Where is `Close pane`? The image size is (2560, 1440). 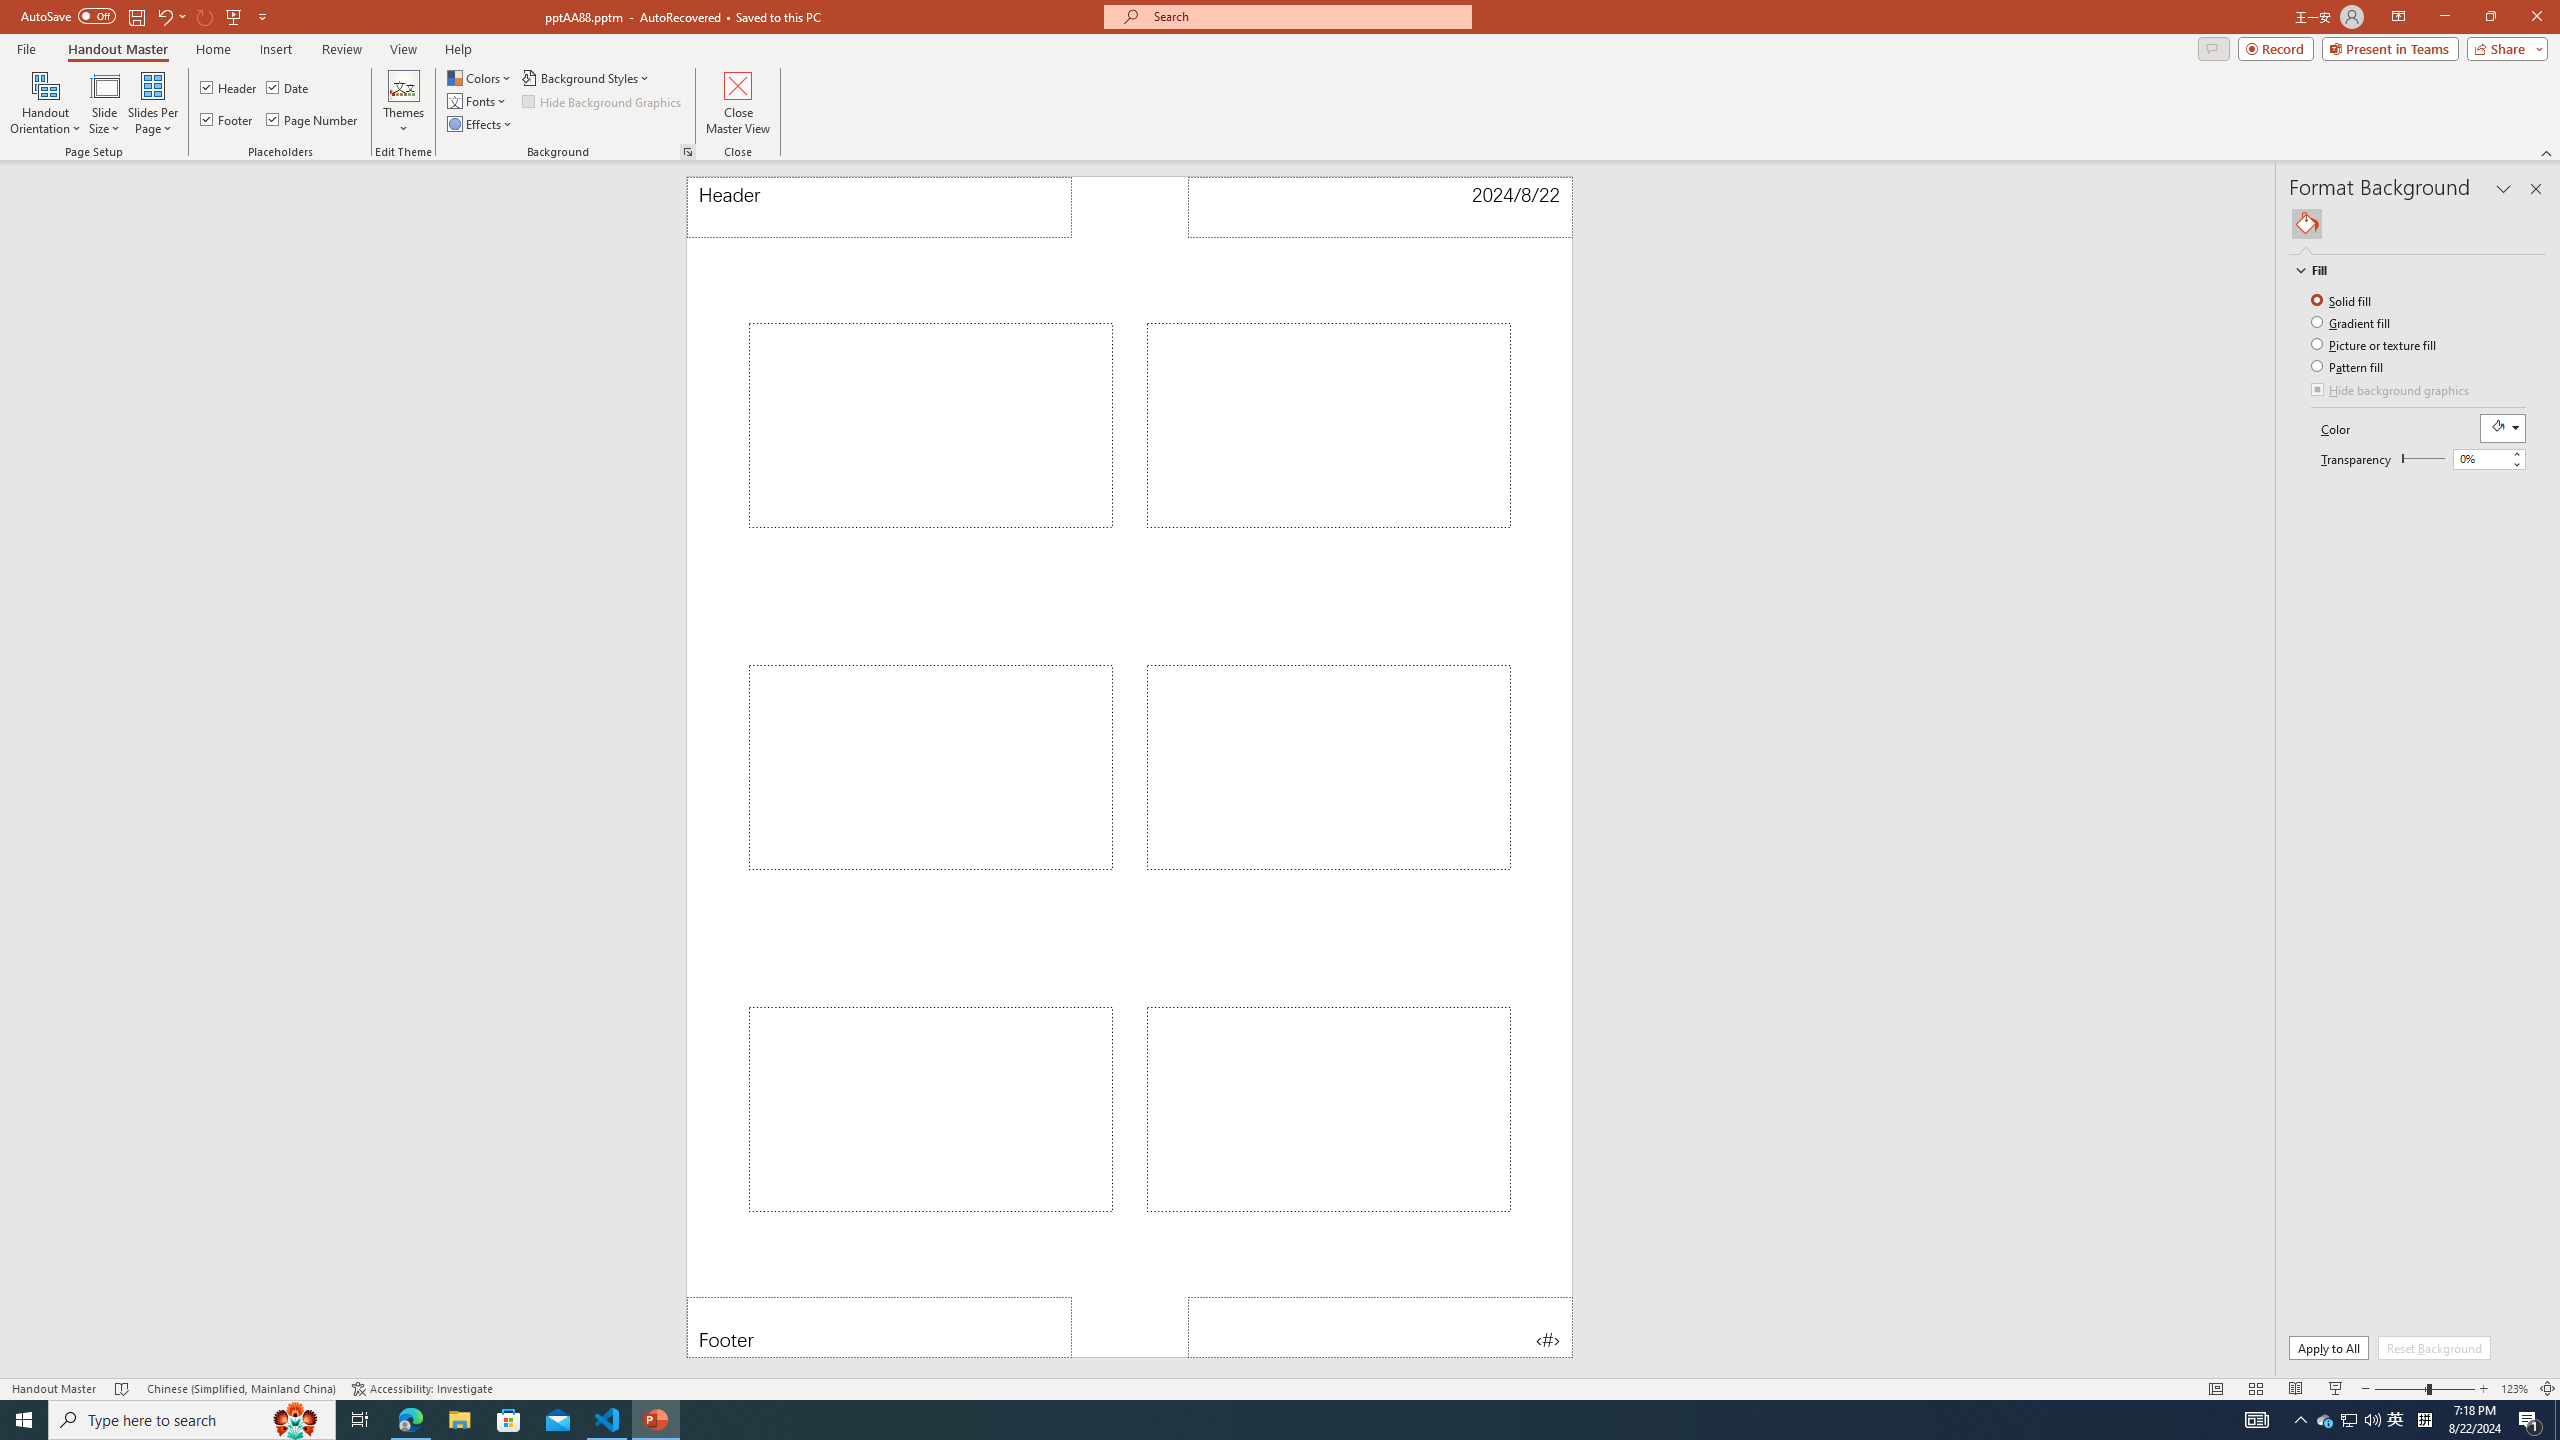 Close pane is located at coordinates (2536, 189).